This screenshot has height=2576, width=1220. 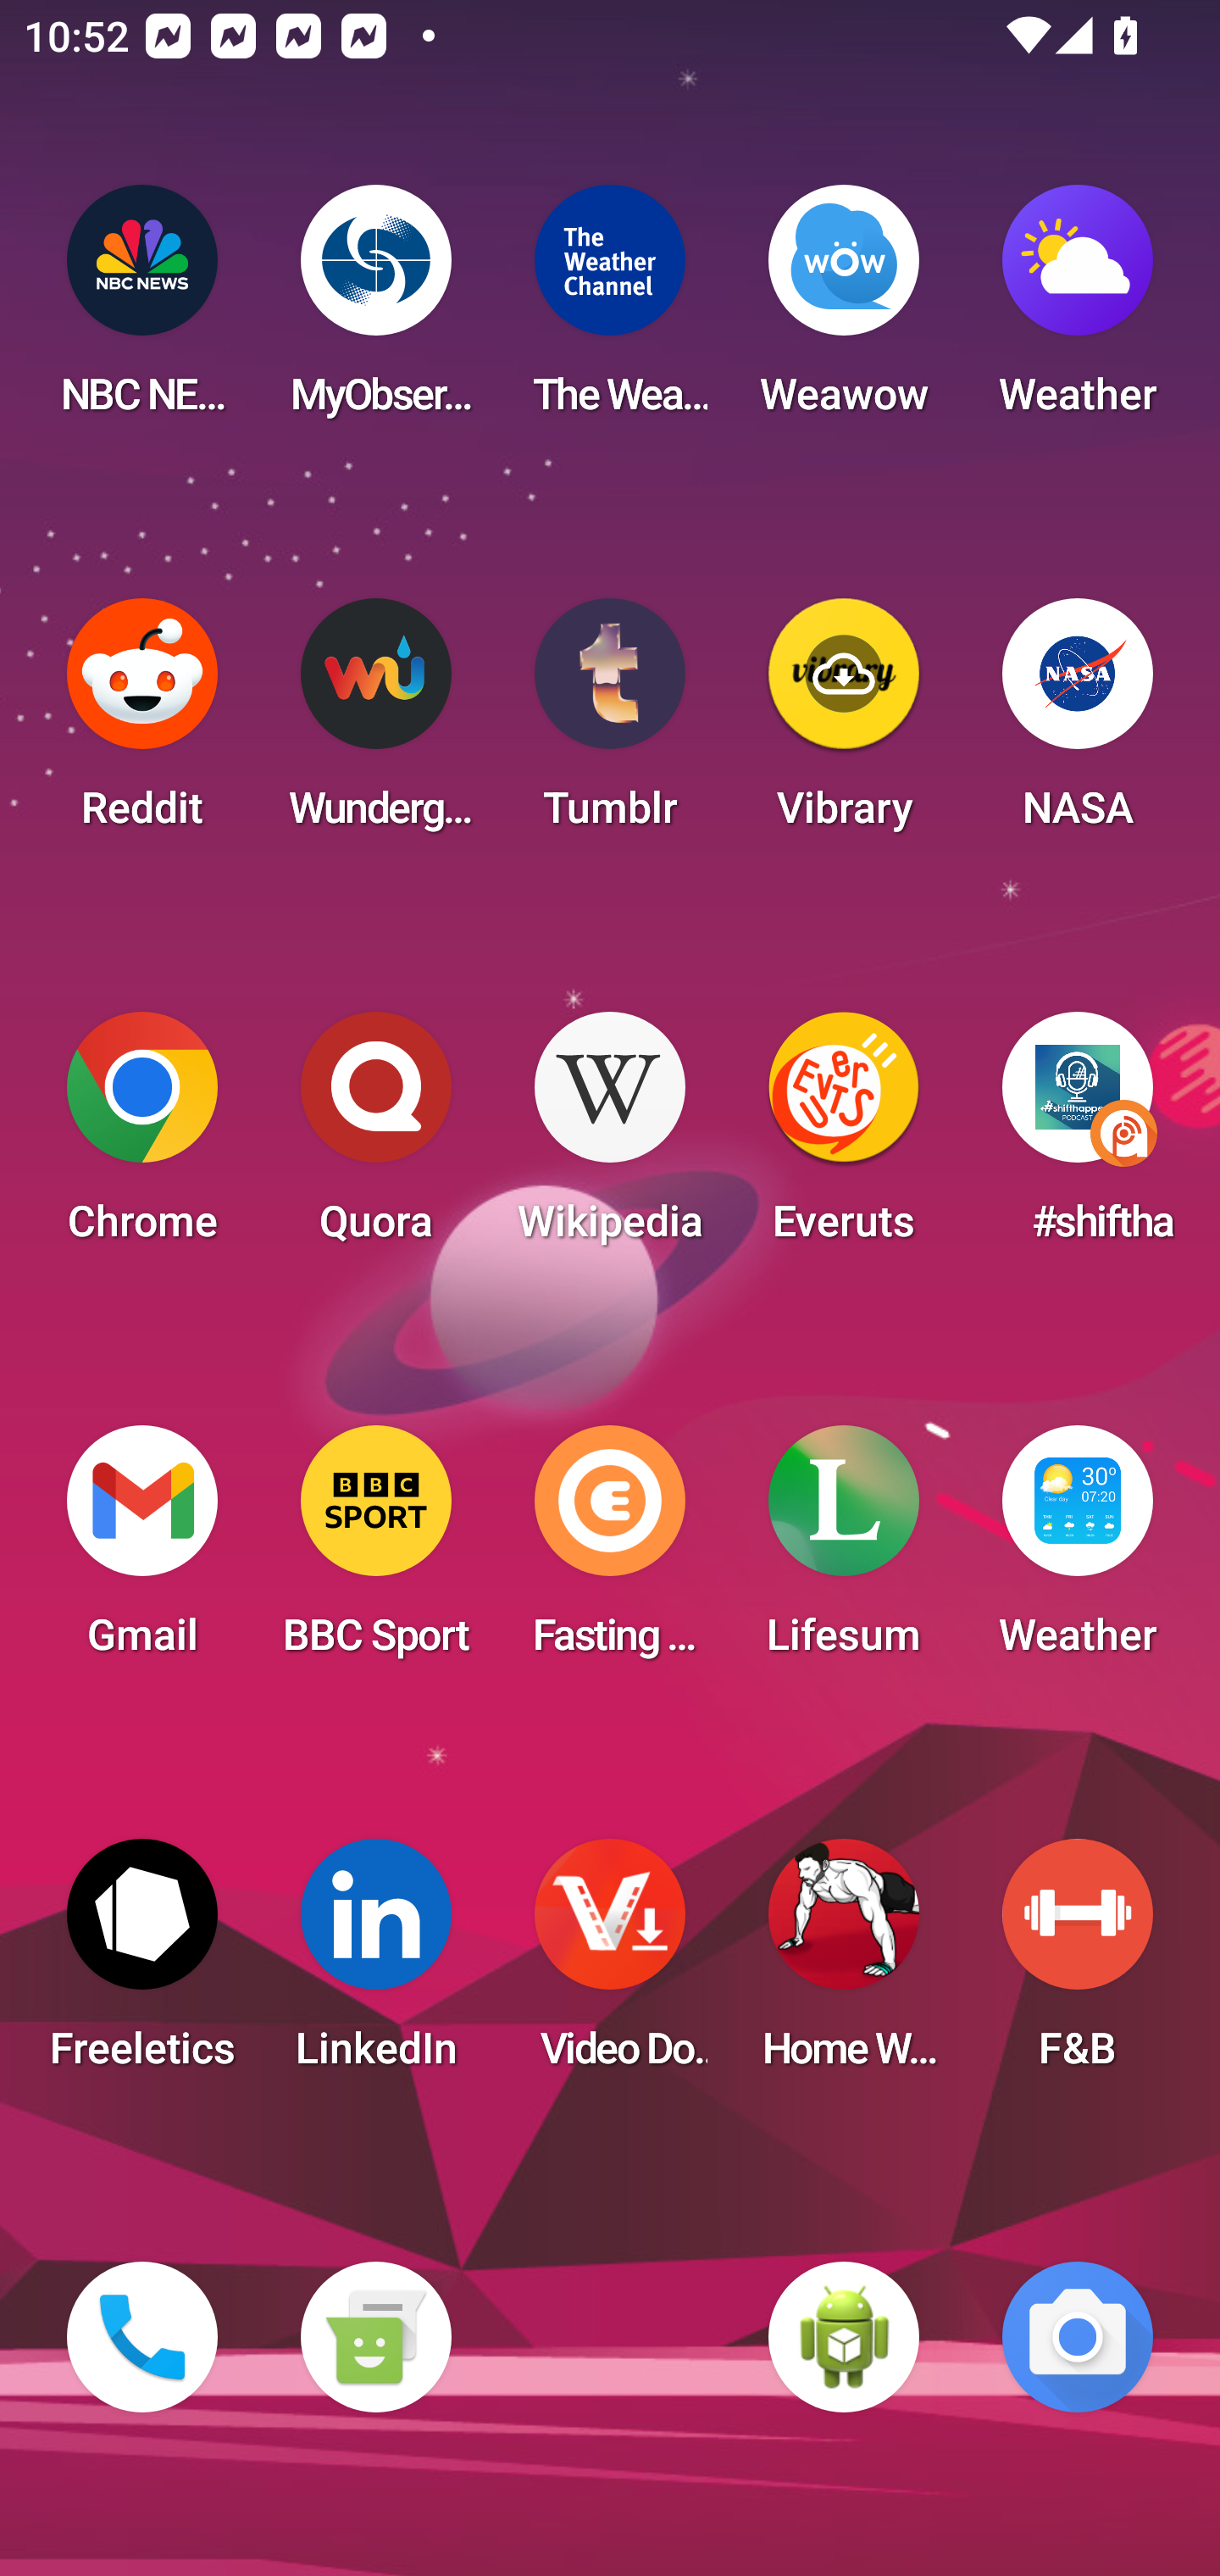 I want to click on Chrome, so click(x=142, y=1137).